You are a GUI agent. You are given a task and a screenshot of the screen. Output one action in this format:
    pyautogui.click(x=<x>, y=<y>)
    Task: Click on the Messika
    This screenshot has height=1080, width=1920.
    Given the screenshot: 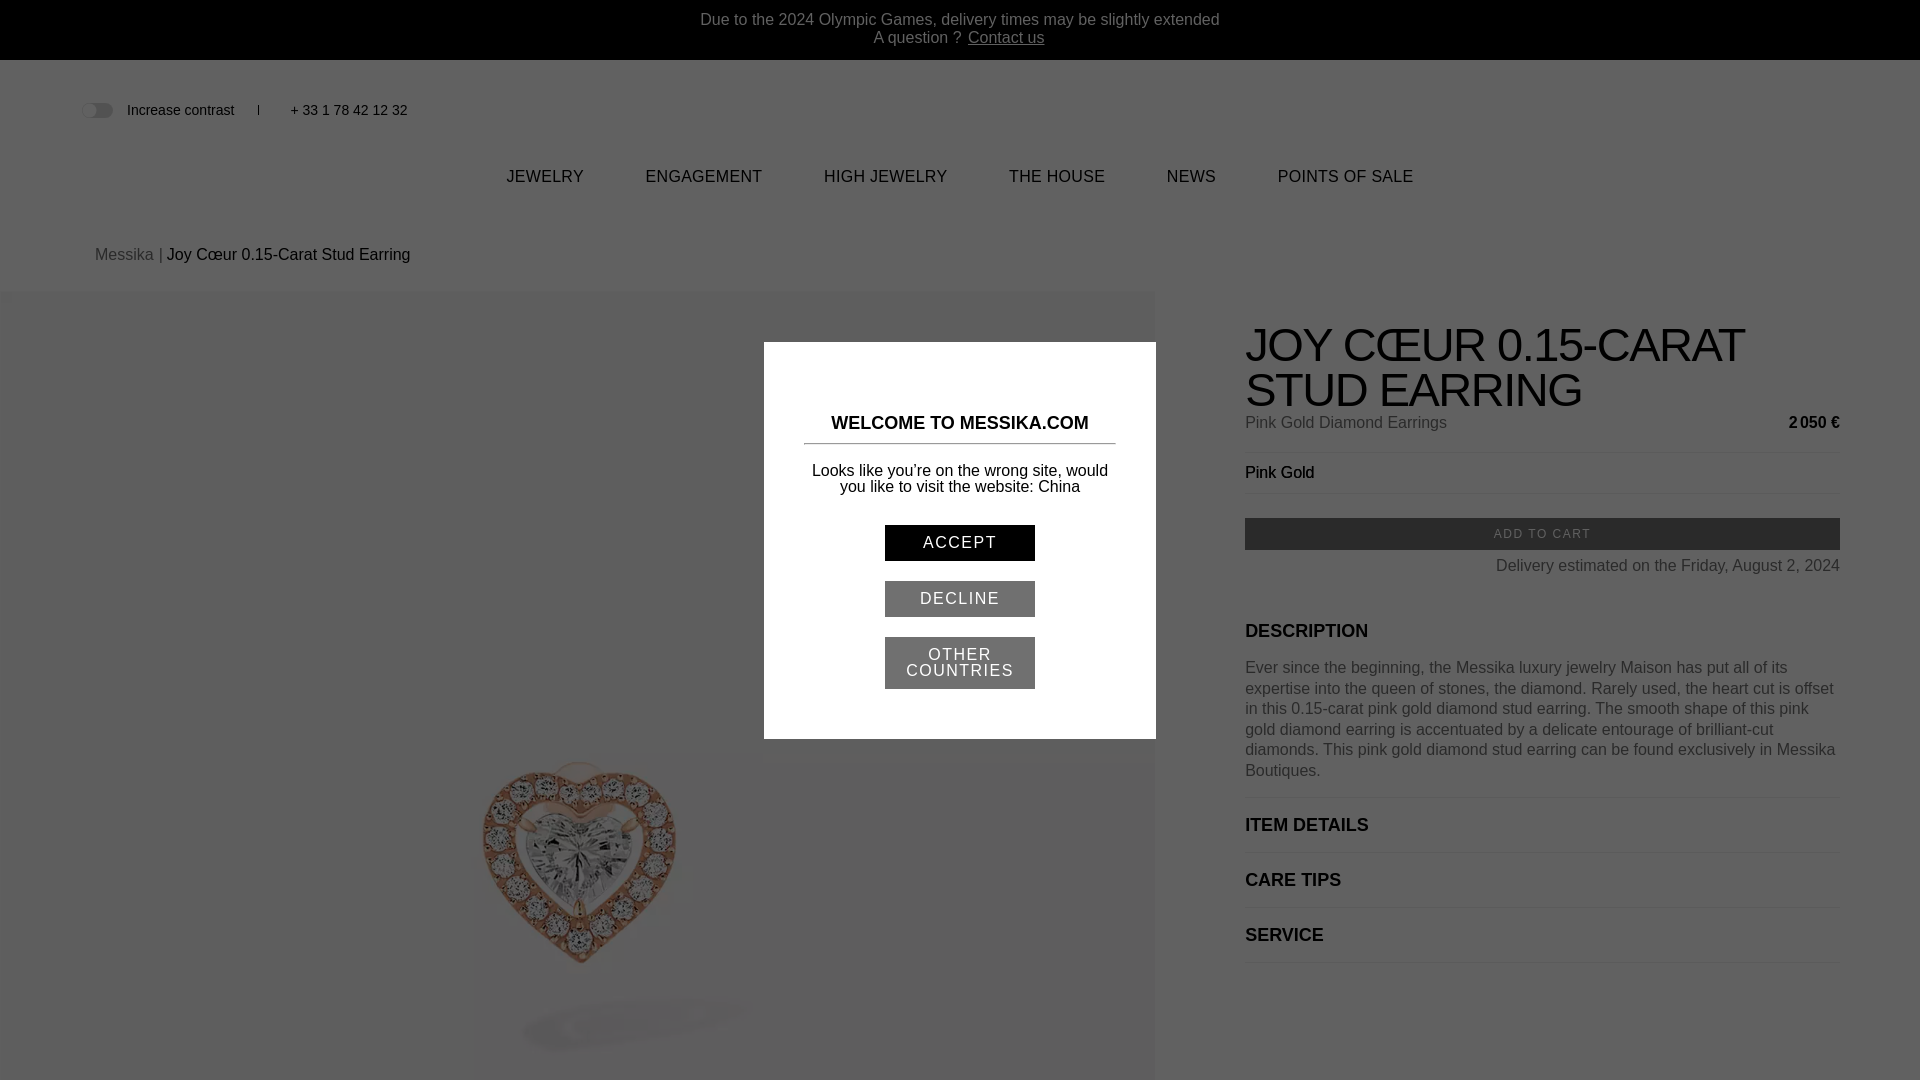 What is the action you would take?
    pyautogui.click(x=960, y=136)
    